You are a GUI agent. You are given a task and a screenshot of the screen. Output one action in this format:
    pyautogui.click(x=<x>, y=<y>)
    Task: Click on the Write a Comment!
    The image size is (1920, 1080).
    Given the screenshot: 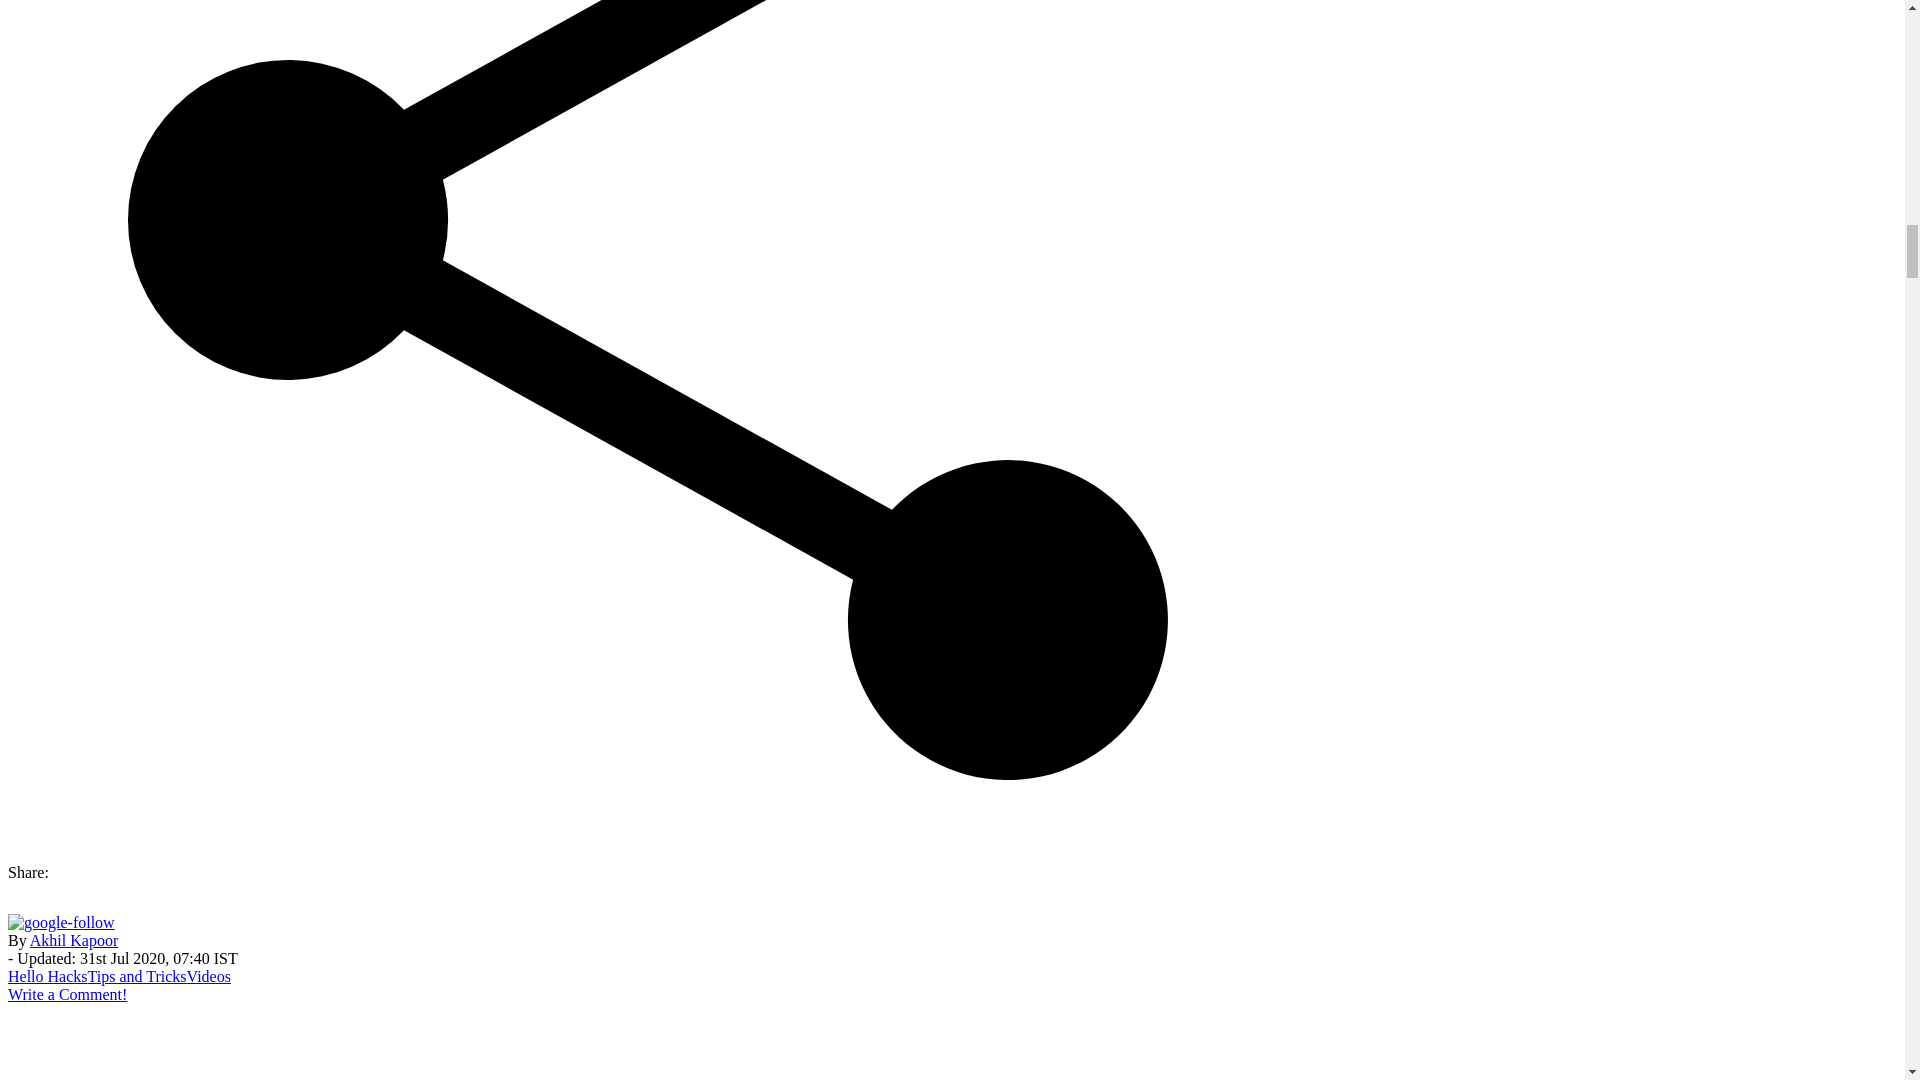 What is the action you would take?
    pyautogui.click(x=66, y=994)
    